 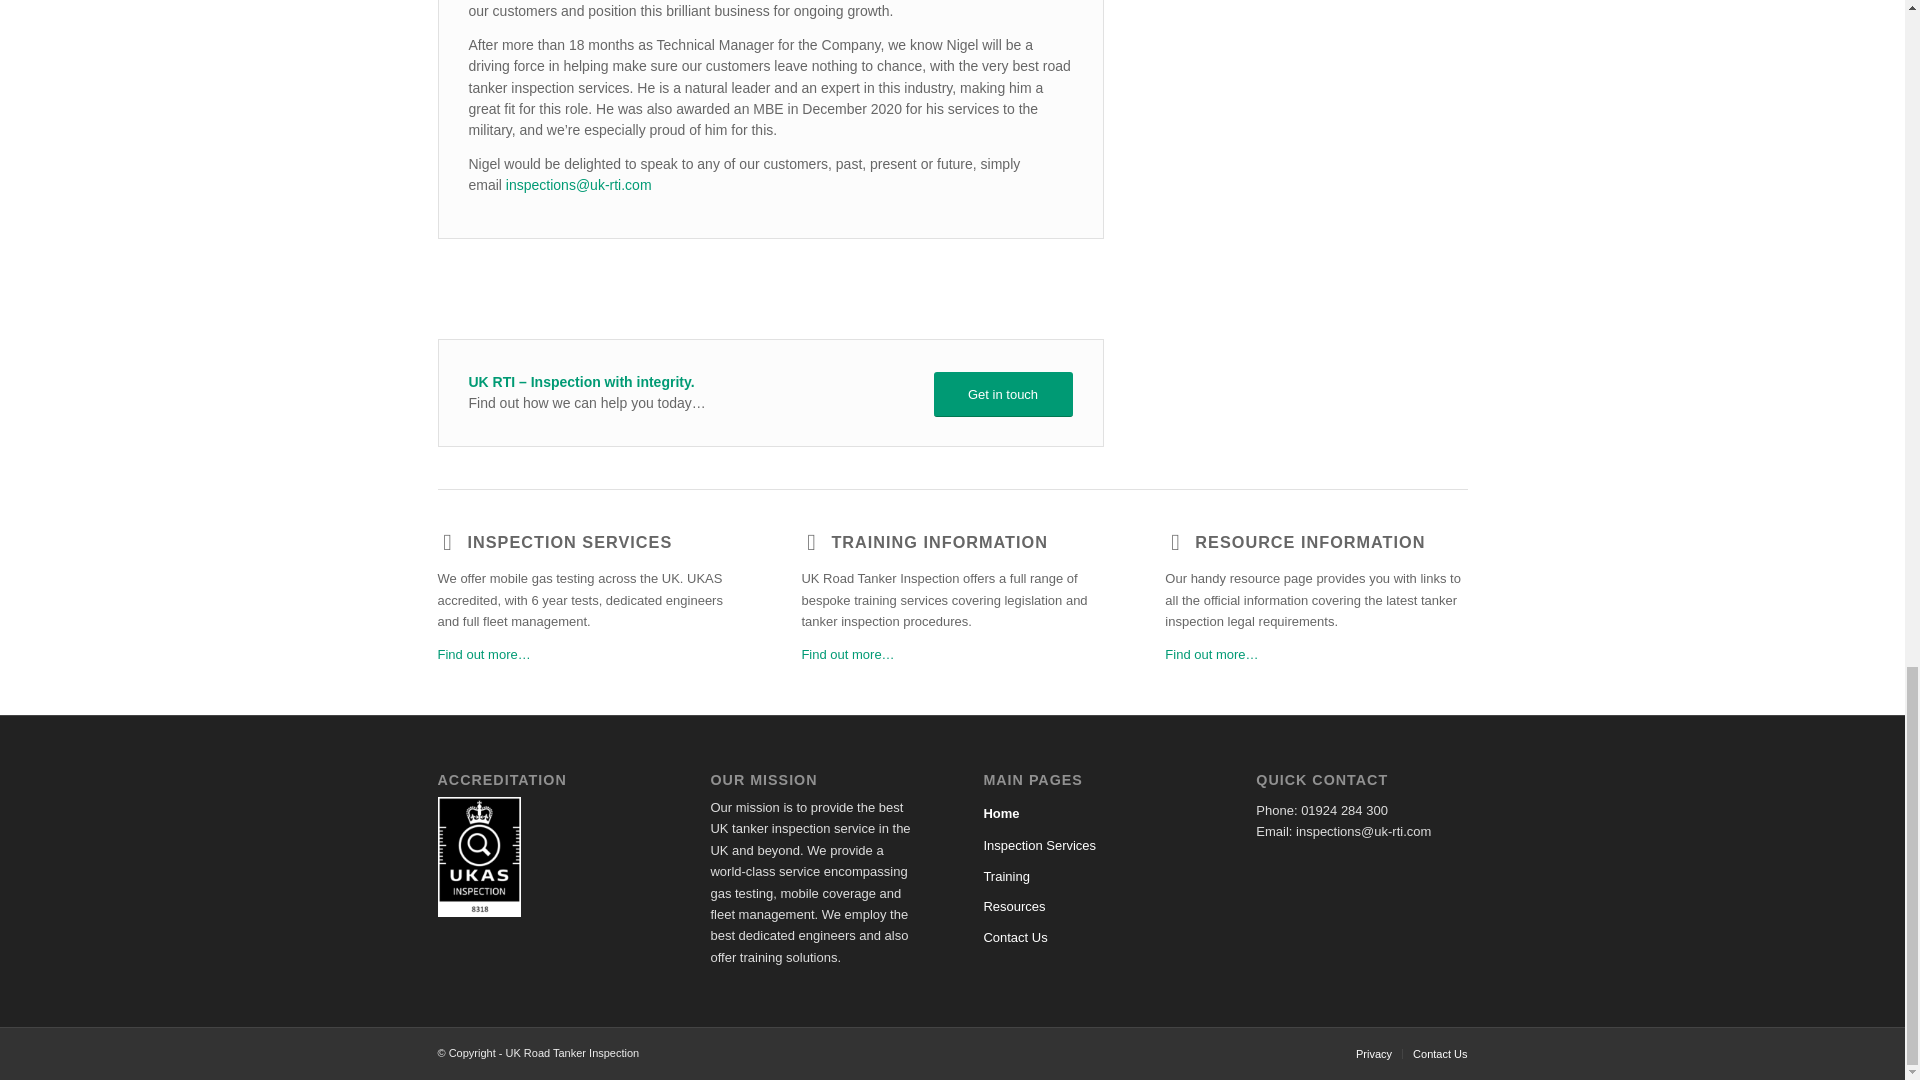 What do you see at coordinates (484, 654) in the screenshot?
I see `Inspection Services` at bounding box center [484, 654].